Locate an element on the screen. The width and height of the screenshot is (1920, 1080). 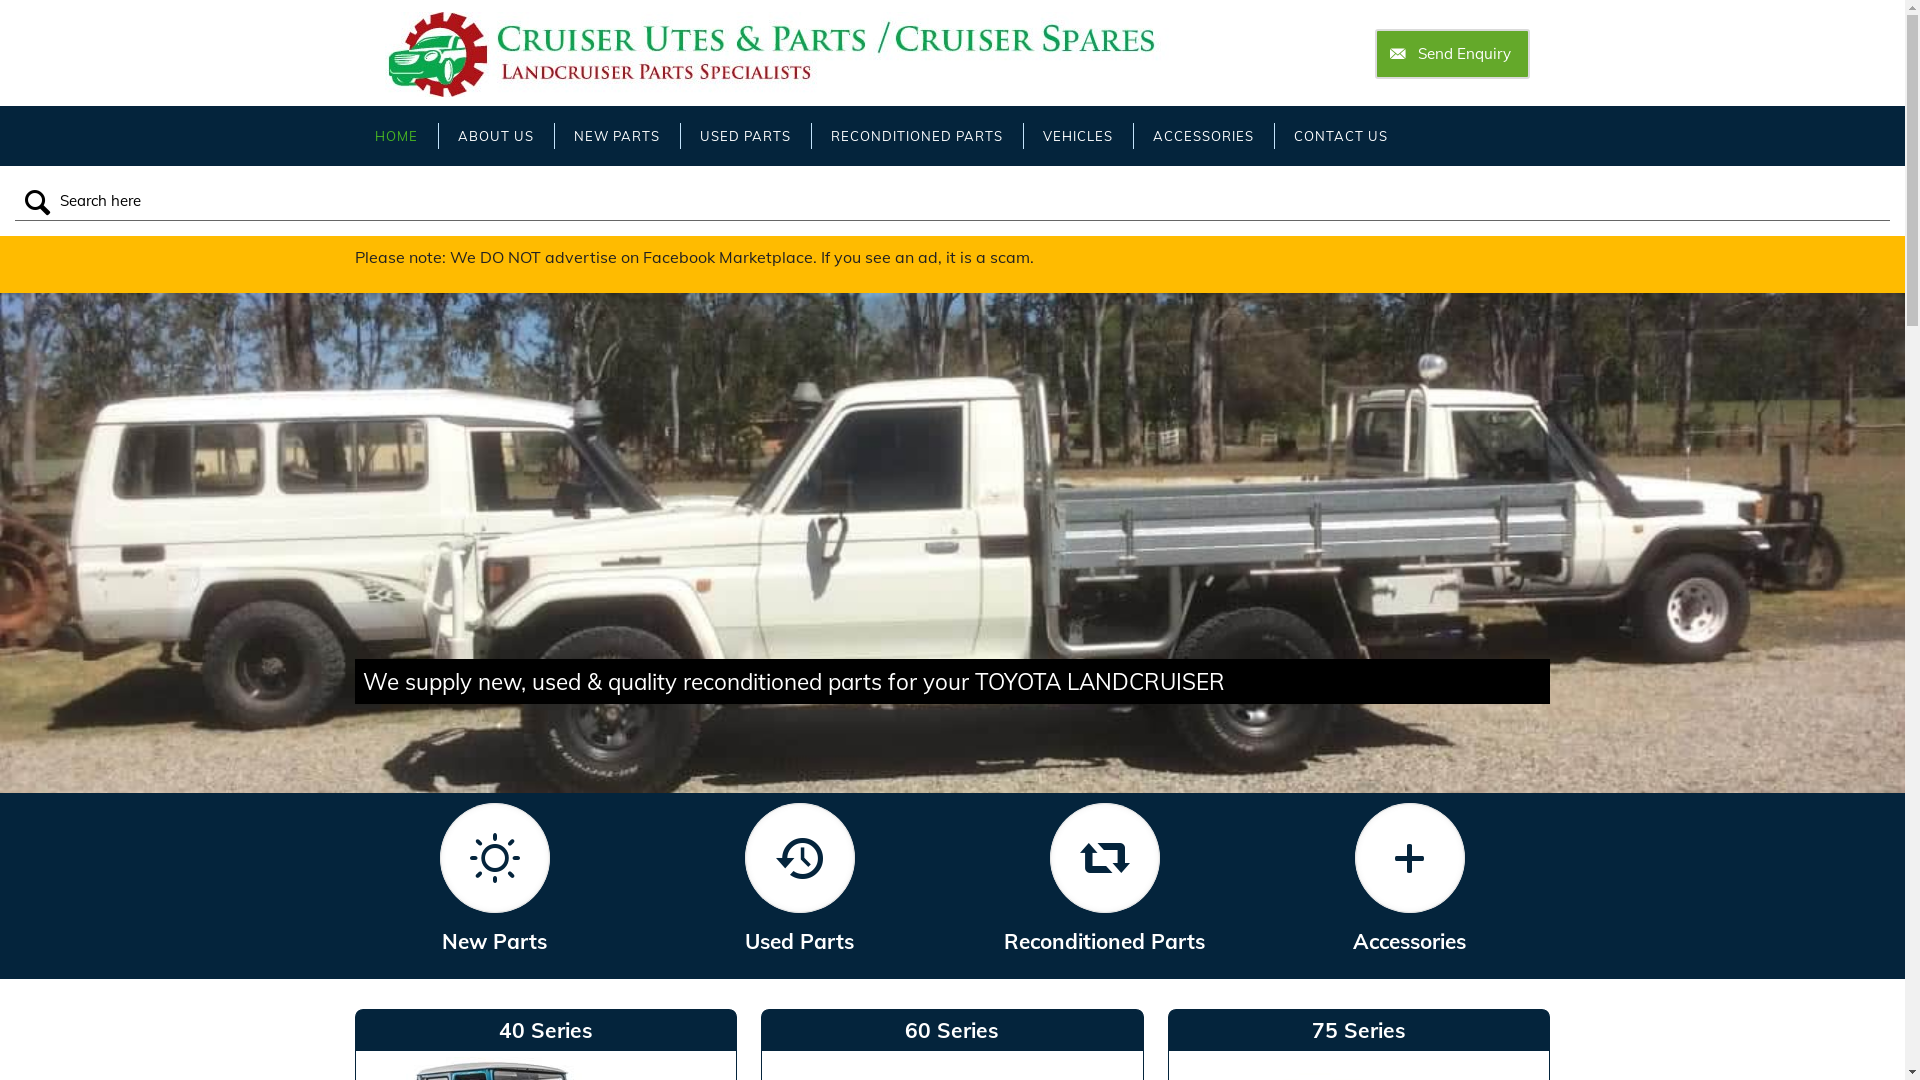
ABOUT US is located at coordinates (496, 136).